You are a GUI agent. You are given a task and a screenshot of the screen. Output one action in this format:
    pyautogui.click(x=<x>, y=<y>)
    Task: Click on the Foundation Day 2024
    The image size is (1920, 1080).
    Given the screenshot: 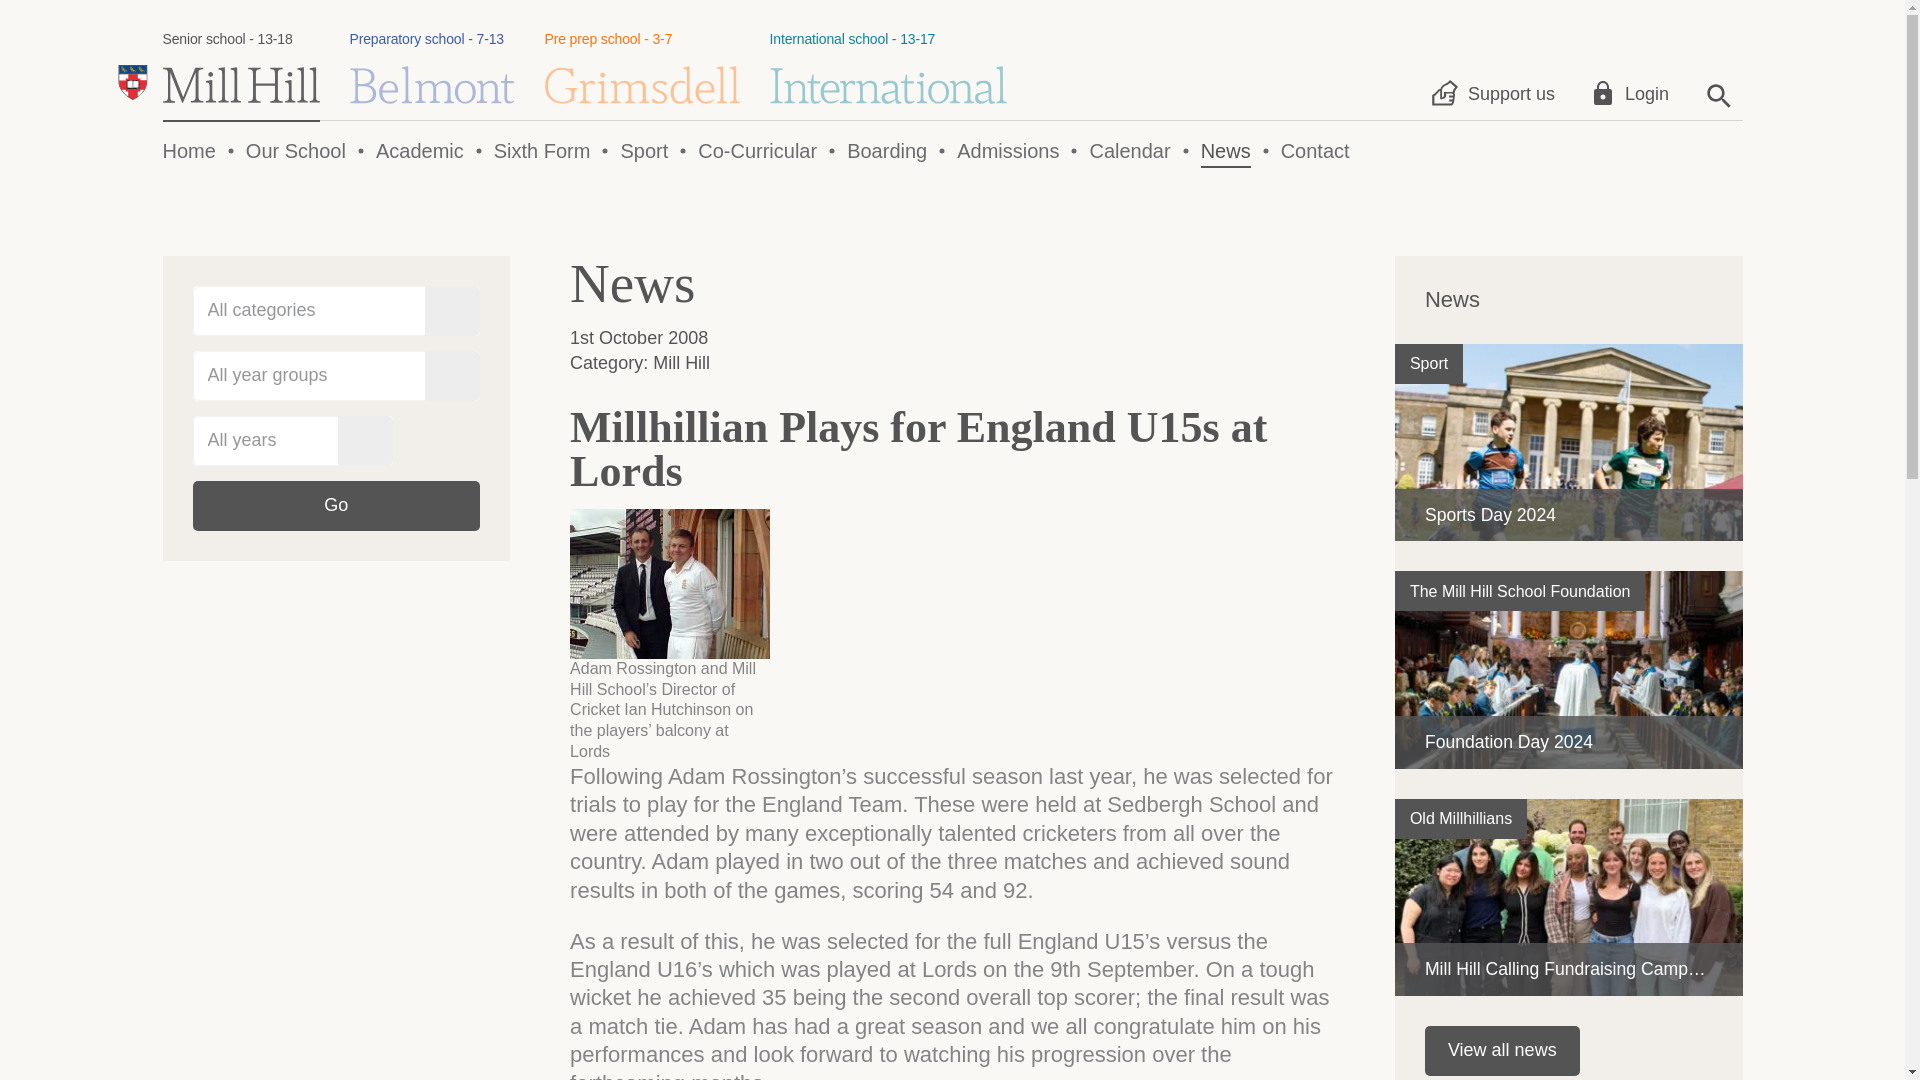 What is the action you would take?
    pyautogui.click(x=1569, y=669)
    